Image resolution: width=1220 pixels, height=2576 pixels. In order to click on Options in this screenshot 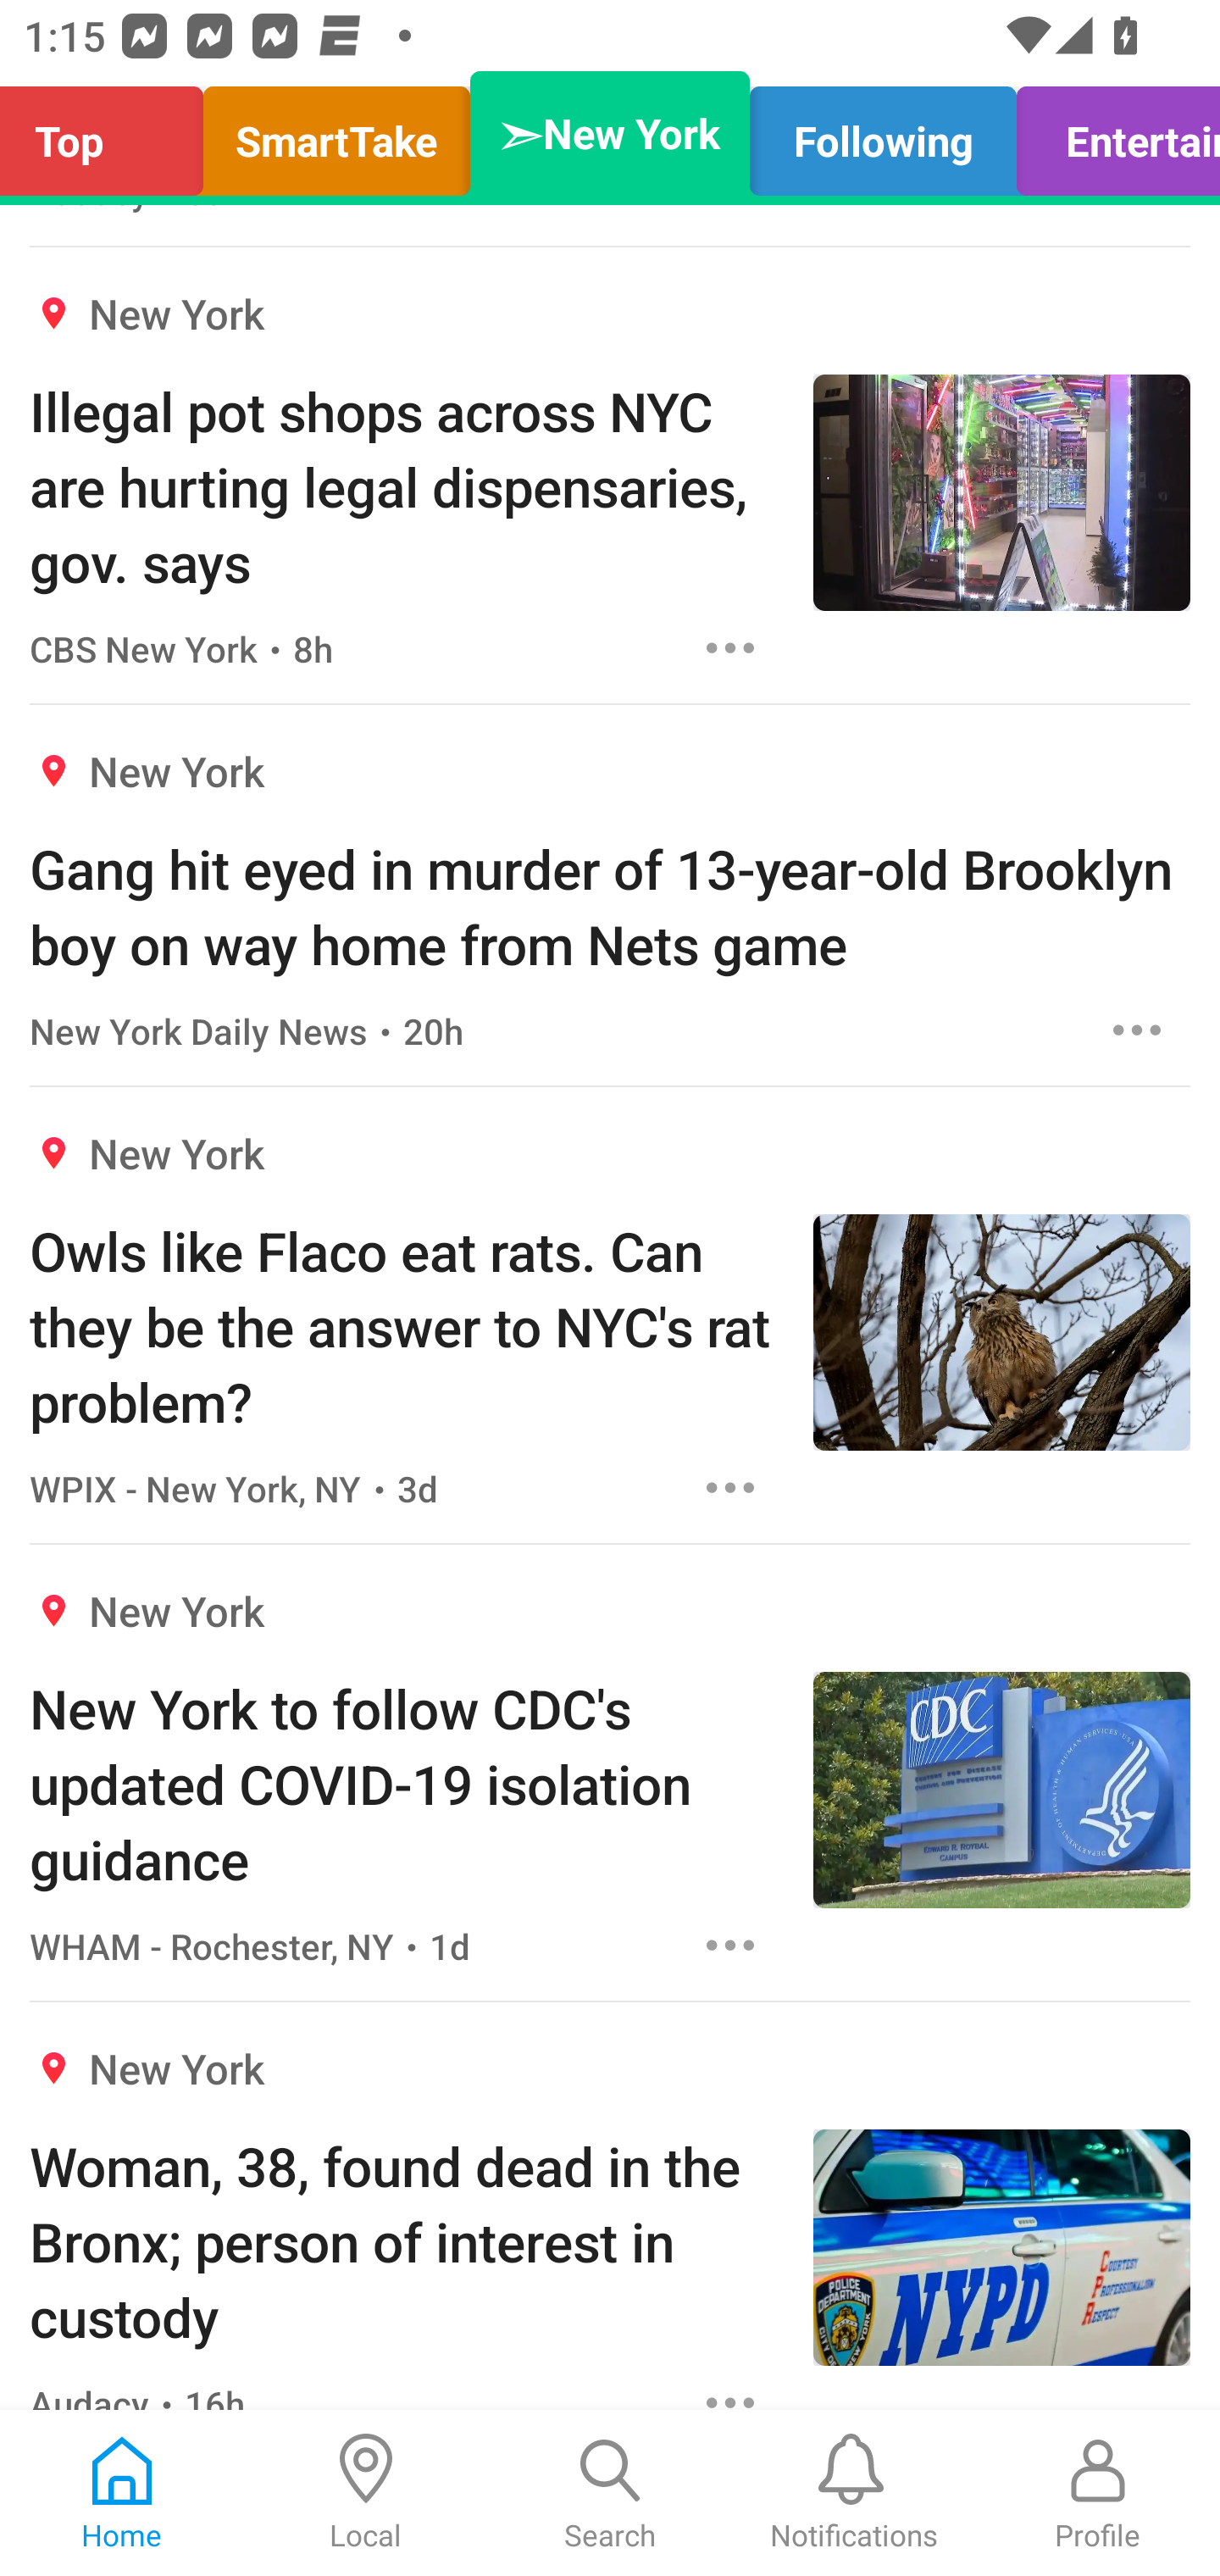, I will do `click(730, 1487)`.